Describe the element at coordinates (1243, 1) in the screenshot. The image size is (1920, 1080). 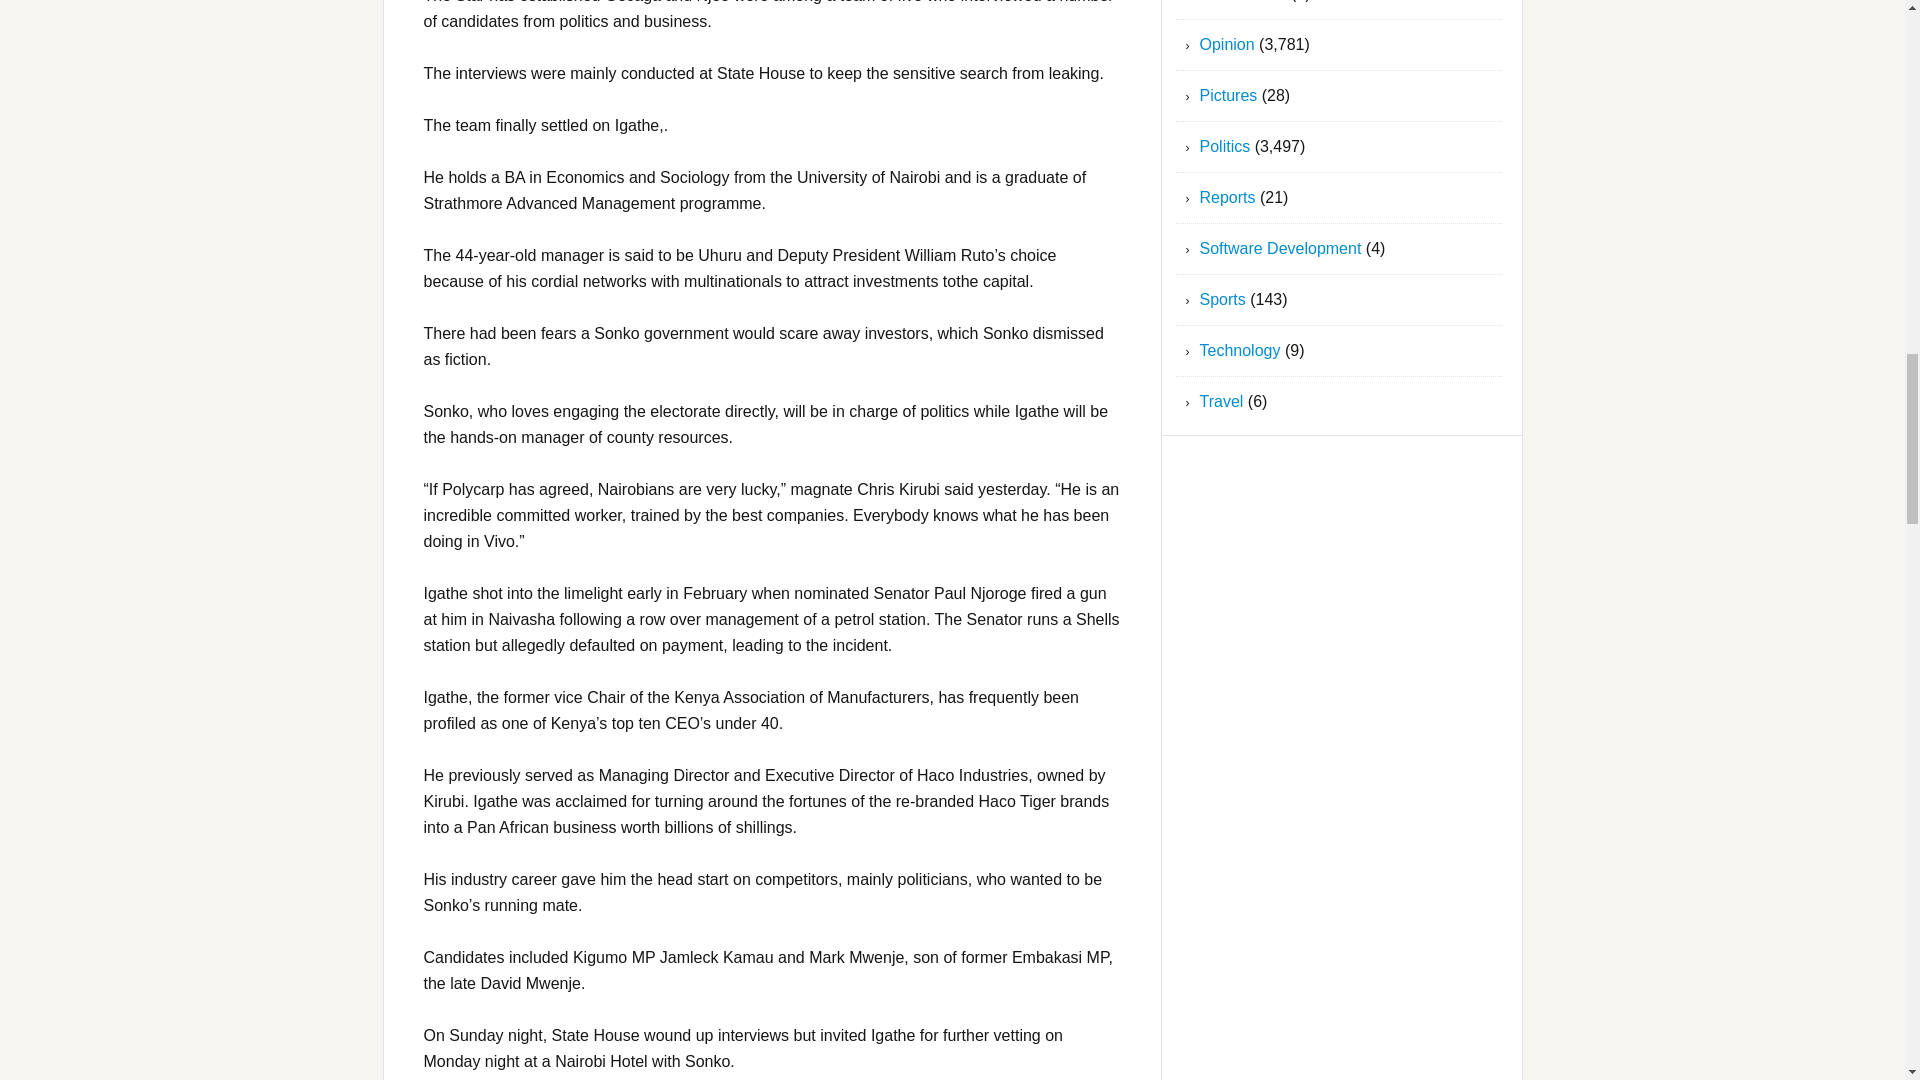
I see `Jackal news` at that location.